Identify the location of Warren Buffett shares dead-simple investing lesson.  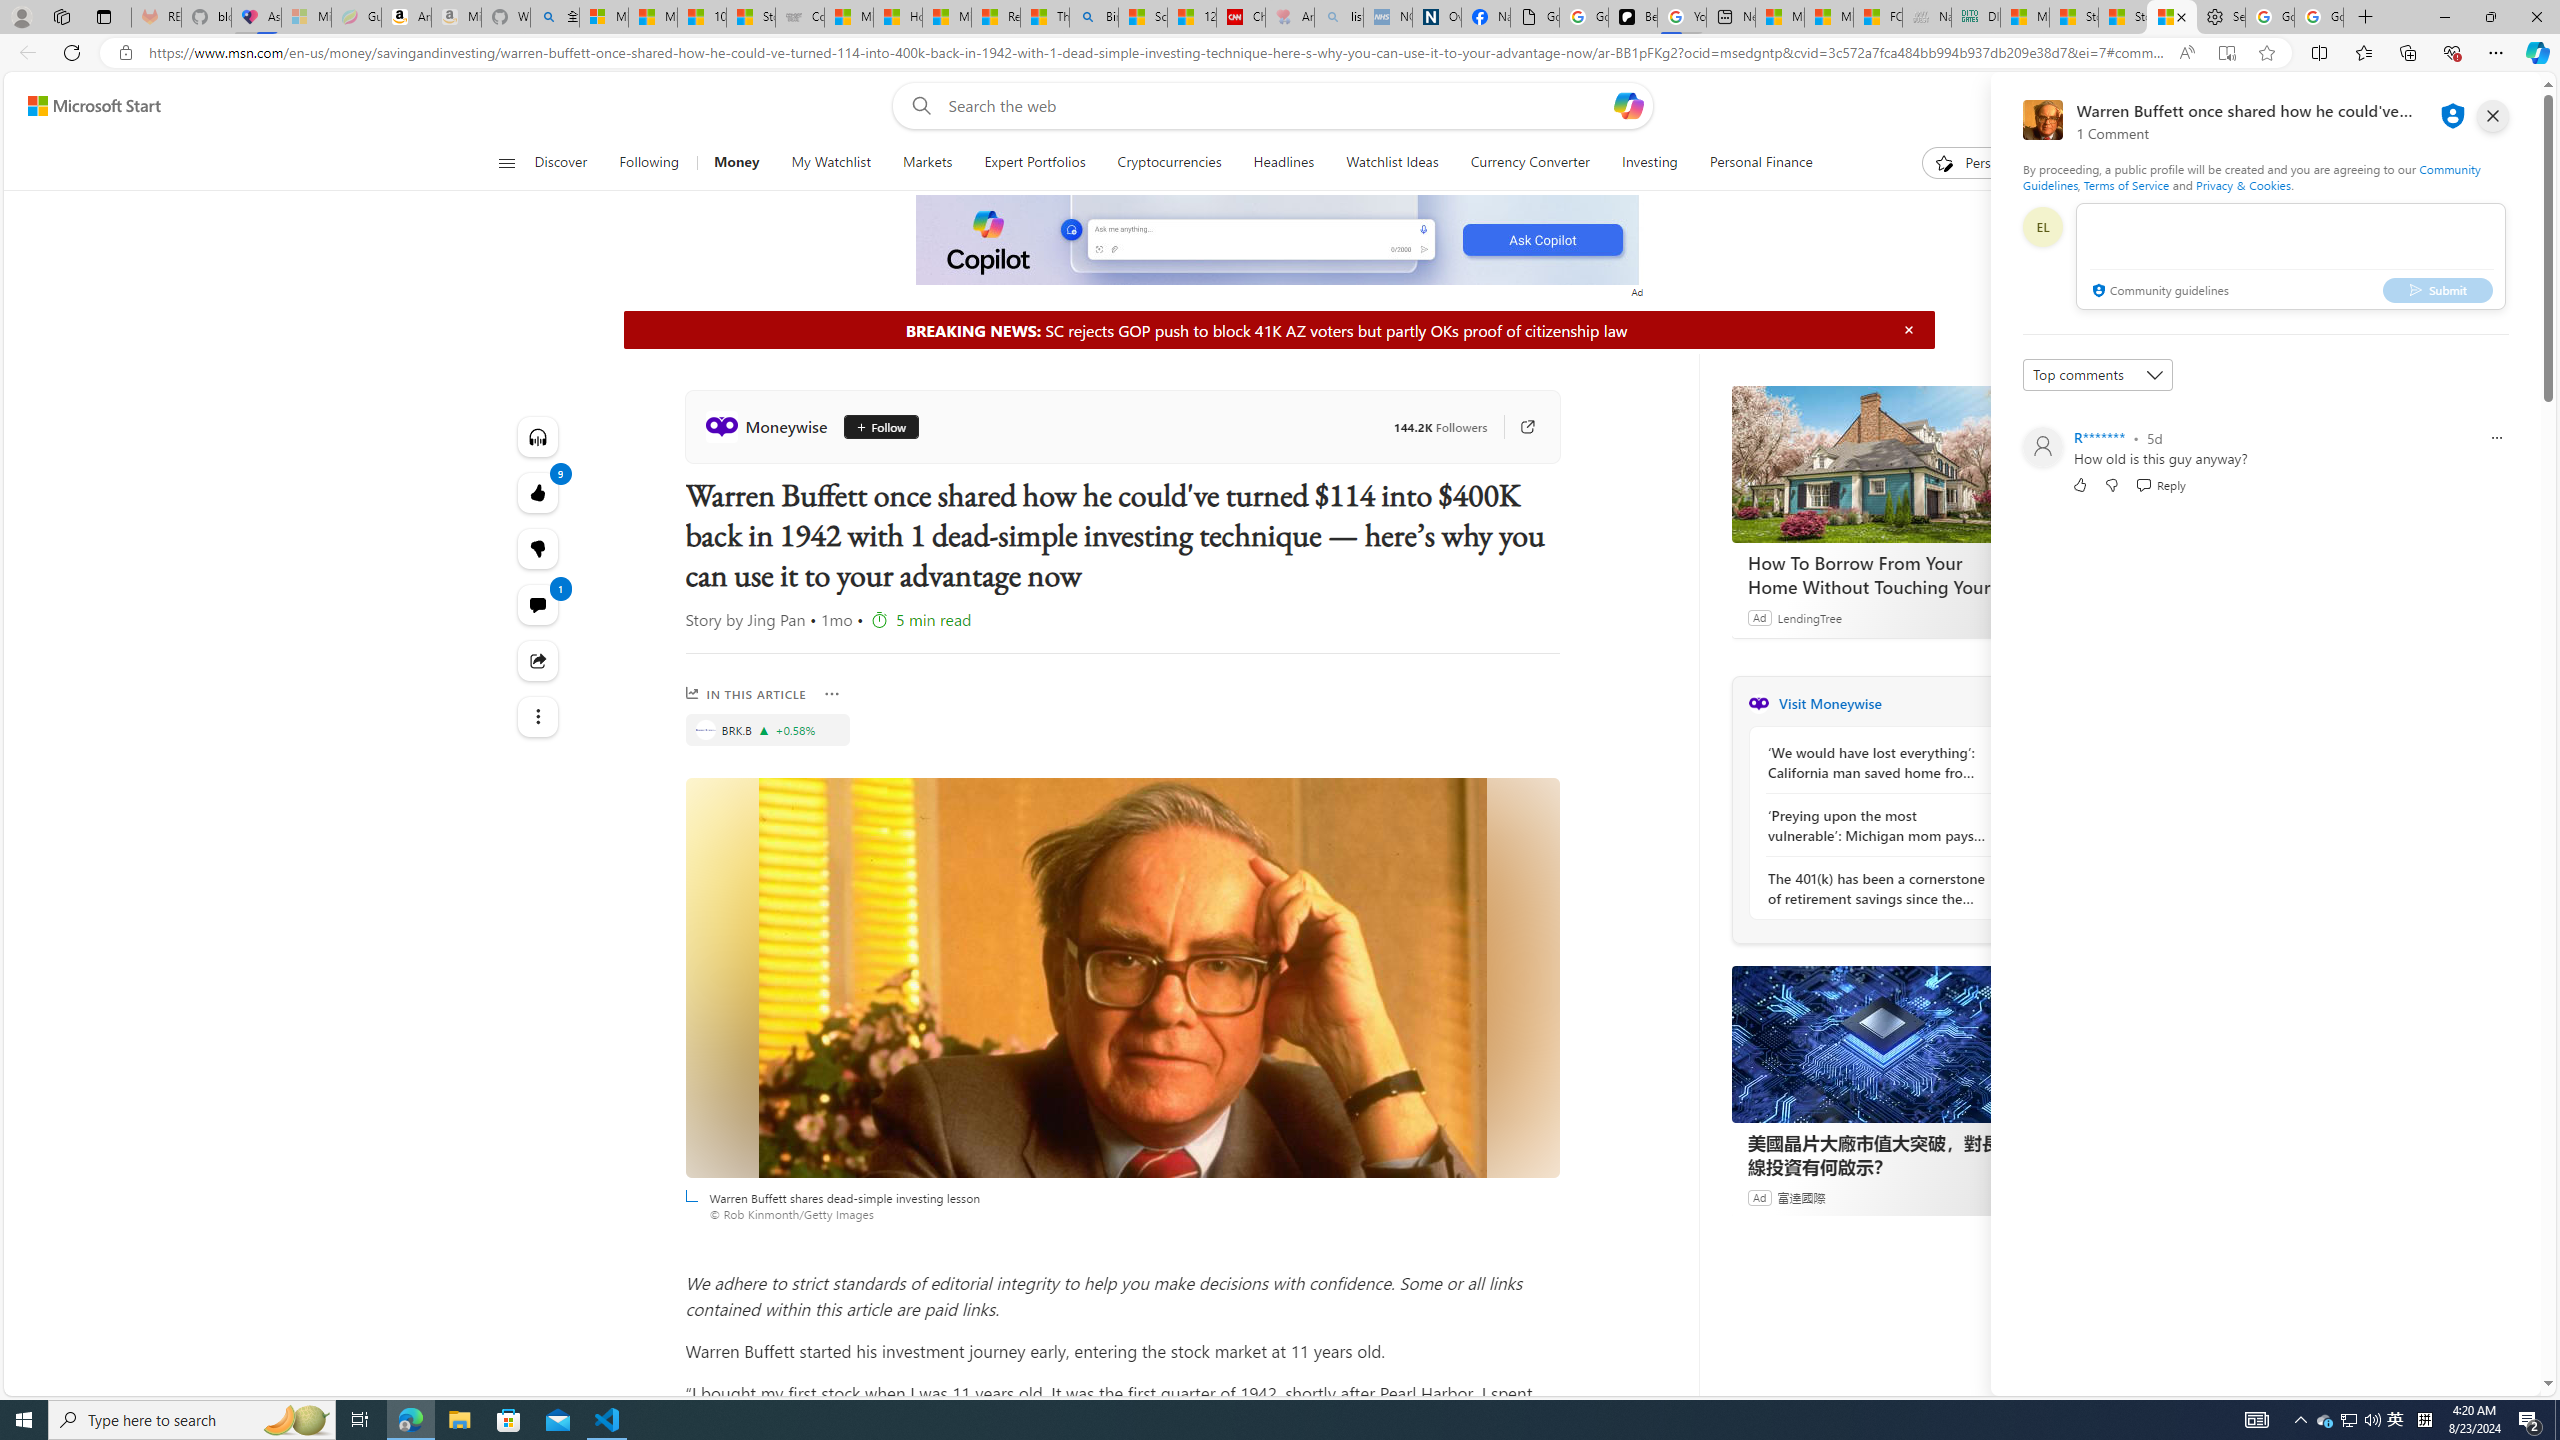
(1122, 977).